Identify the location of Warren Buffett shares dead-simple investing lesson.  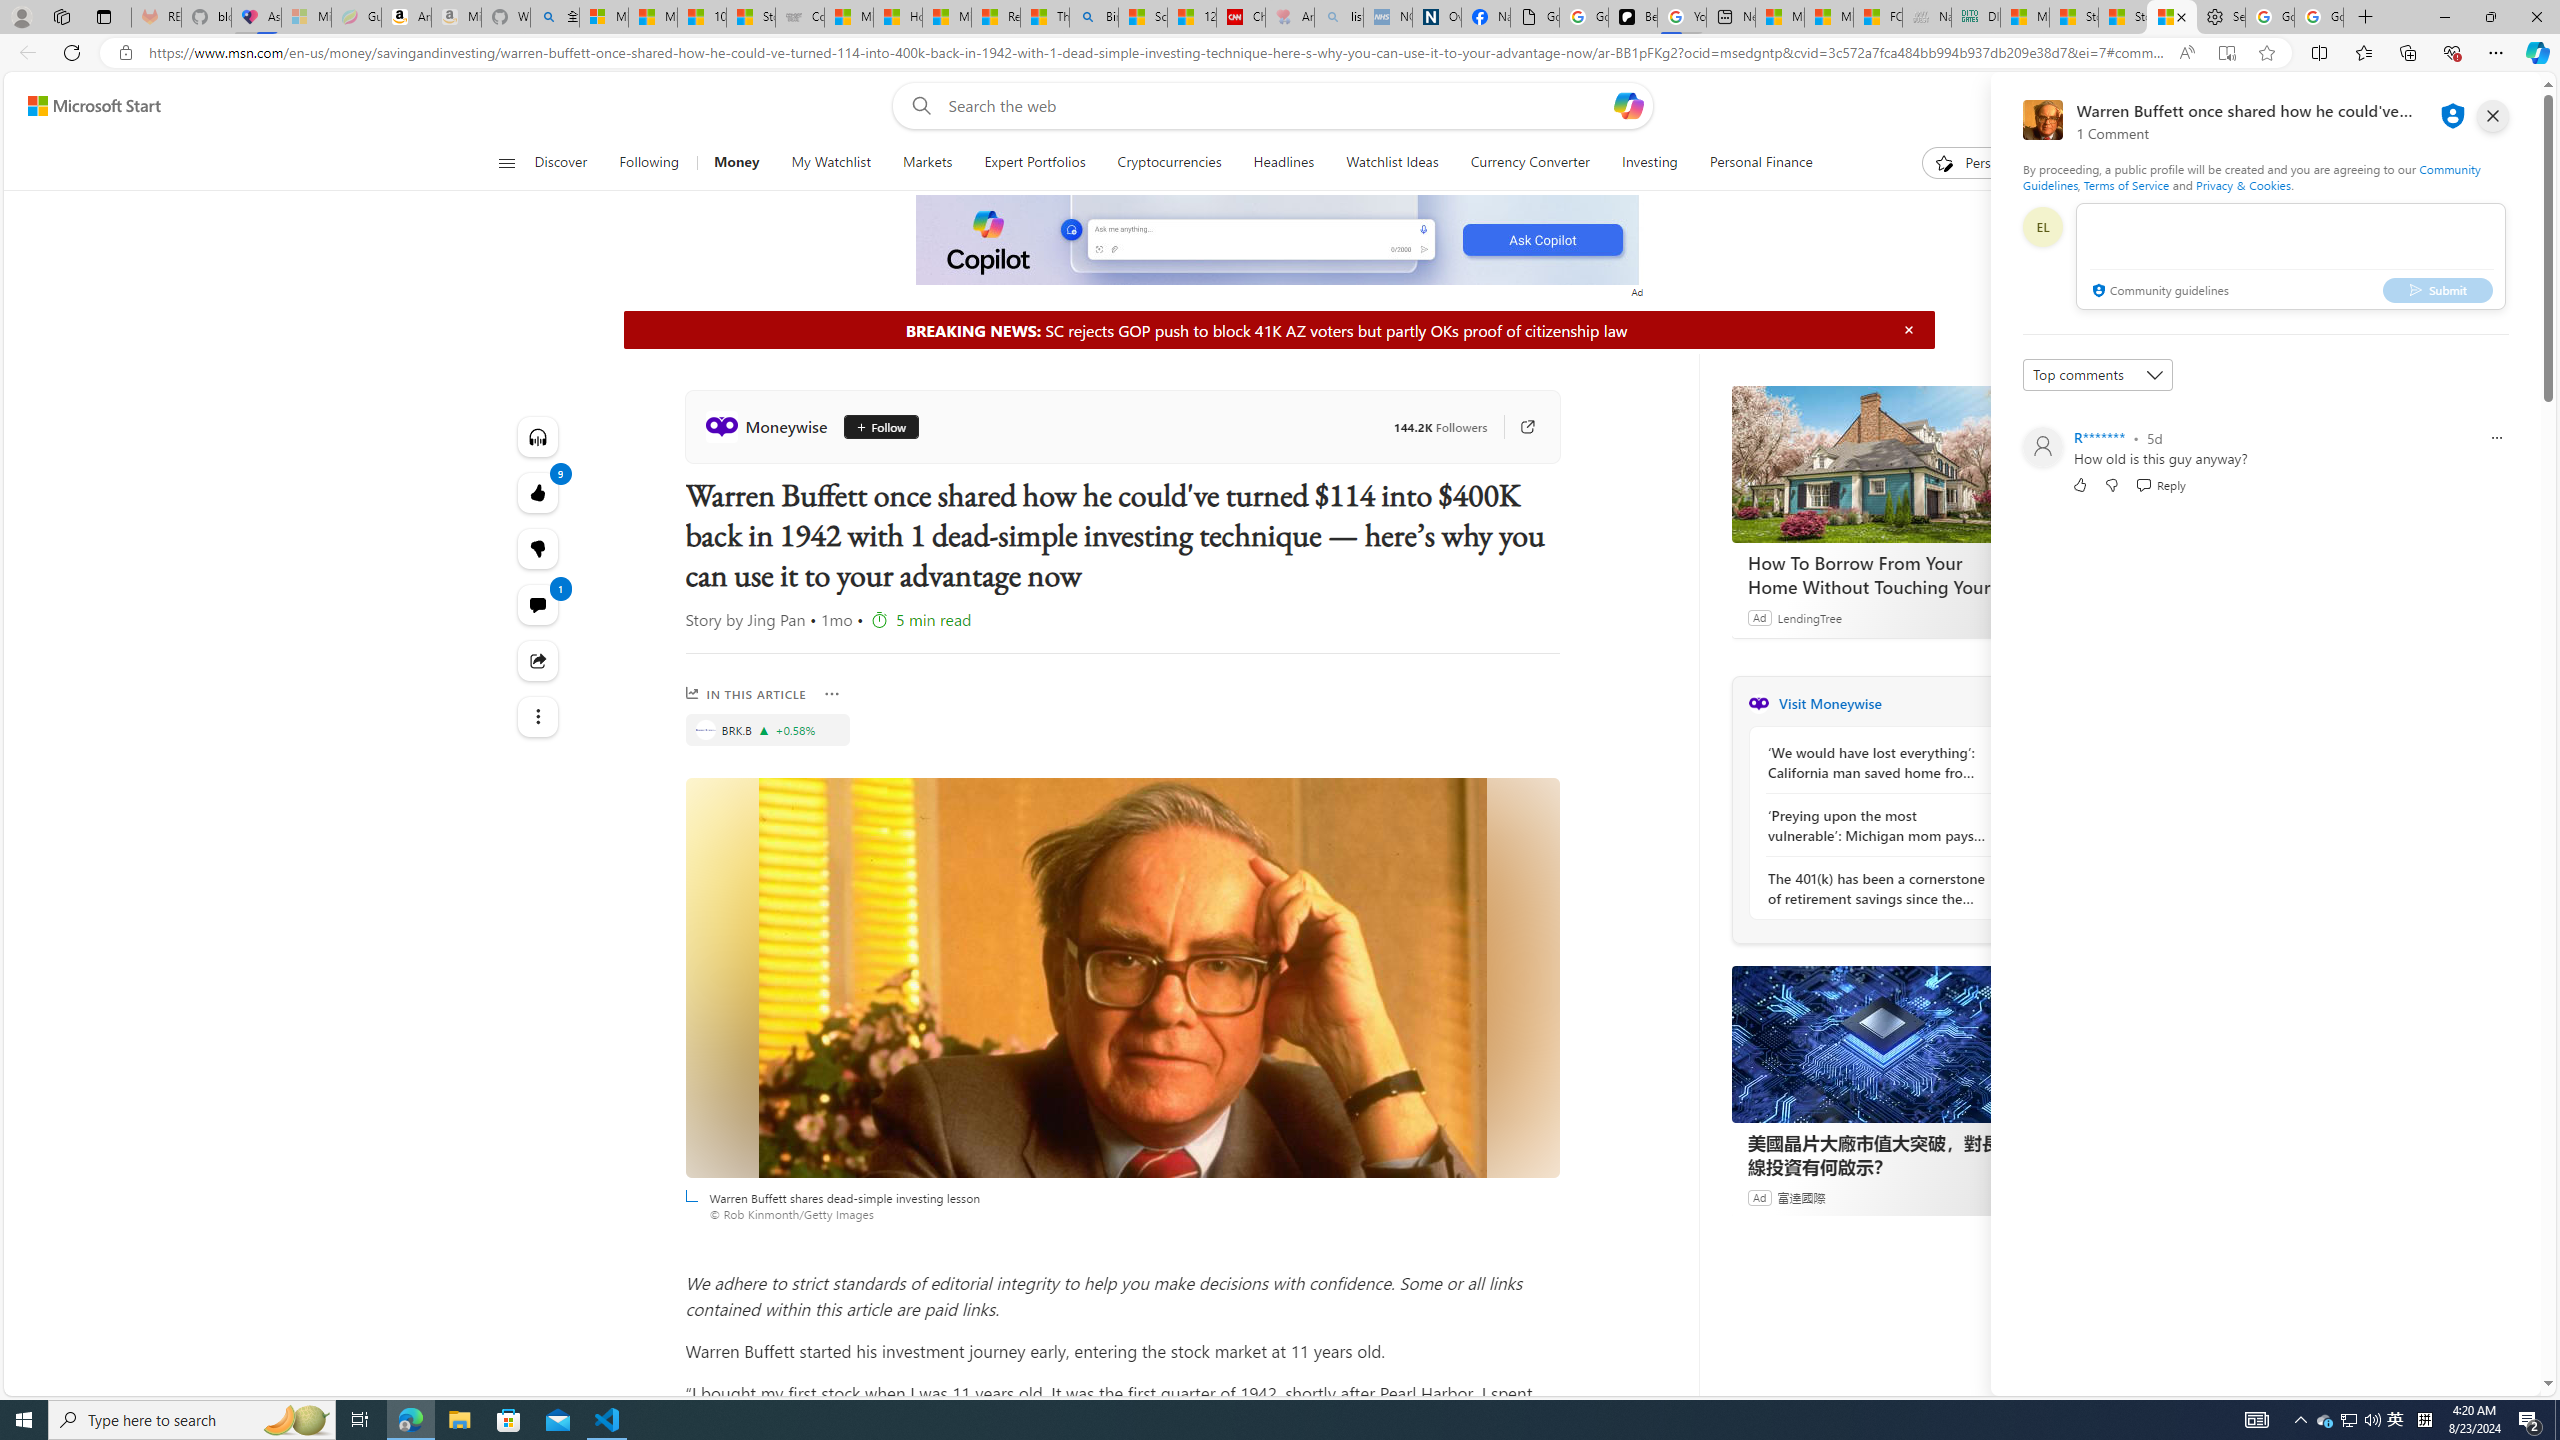
(1122, 977).